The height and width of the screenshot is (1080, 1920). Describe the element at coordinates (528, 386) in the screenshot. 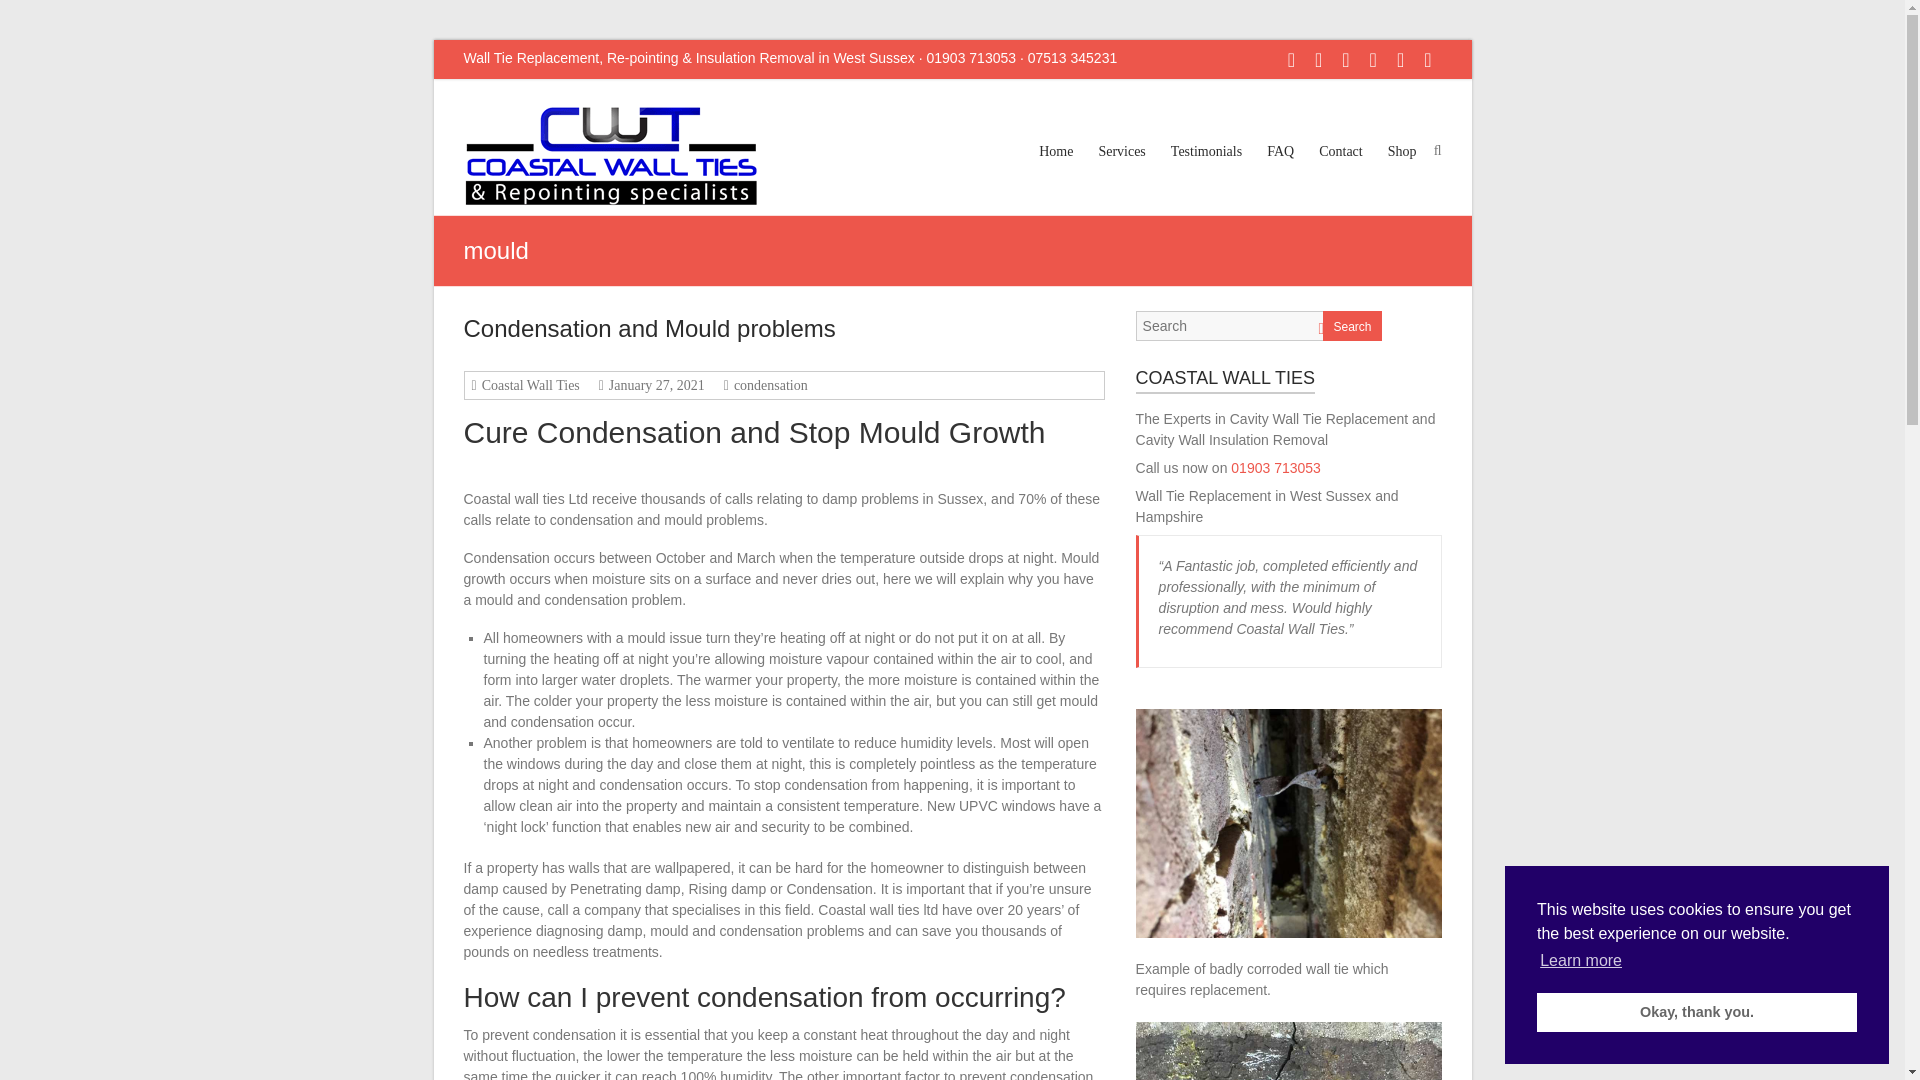

I see `Coastal Wall Ties` at that location.